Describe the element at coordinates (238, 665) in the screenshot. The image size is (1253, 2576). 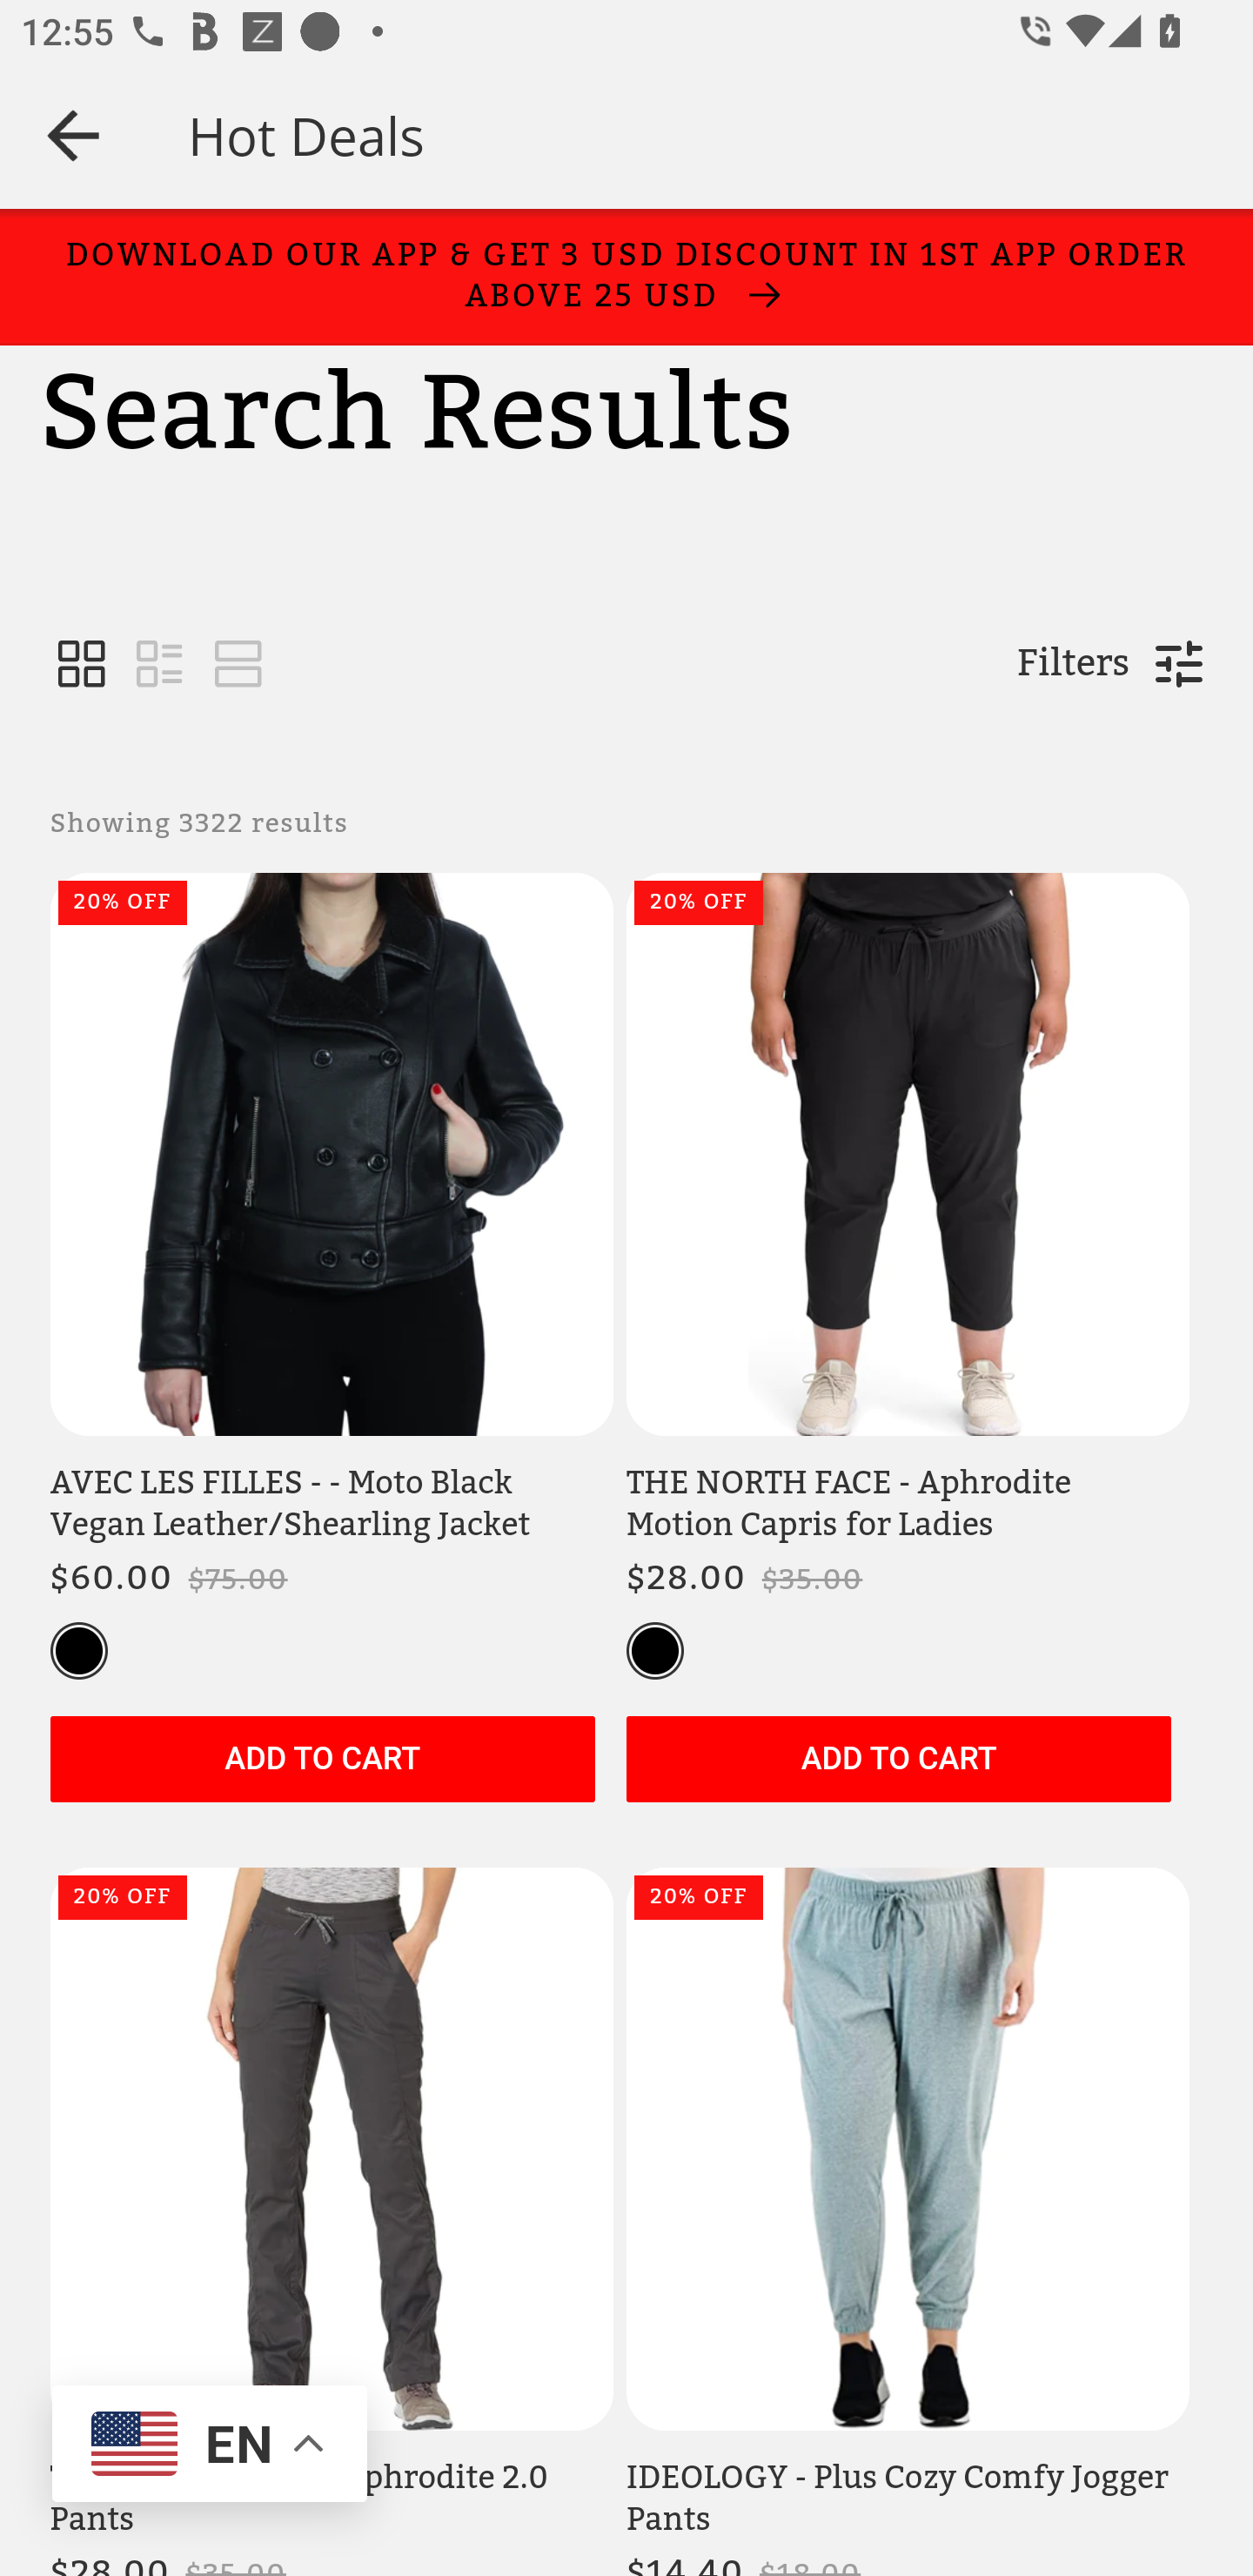
I see `search-results-page?collection=sale#` at that location.